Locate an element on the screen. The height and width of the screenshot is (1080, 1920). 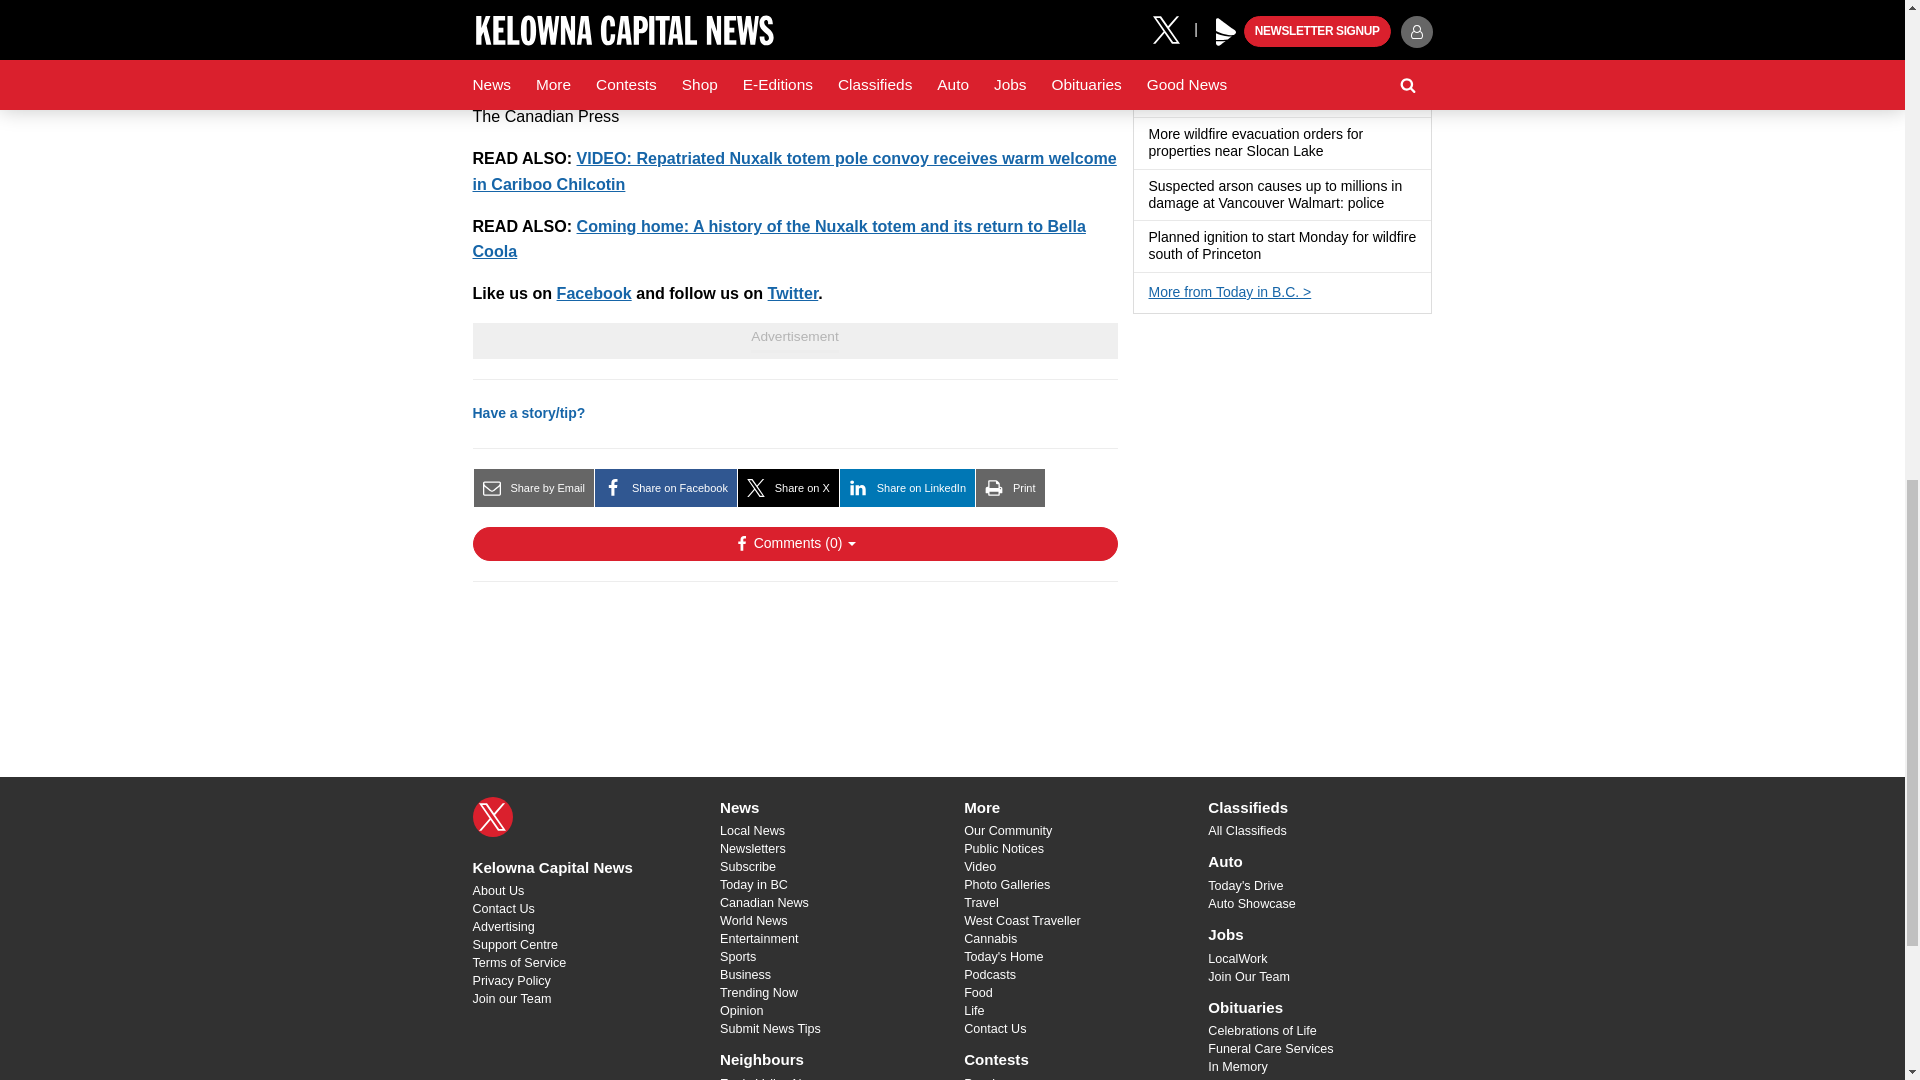
Show Comments is located at coordinates (794, 544).